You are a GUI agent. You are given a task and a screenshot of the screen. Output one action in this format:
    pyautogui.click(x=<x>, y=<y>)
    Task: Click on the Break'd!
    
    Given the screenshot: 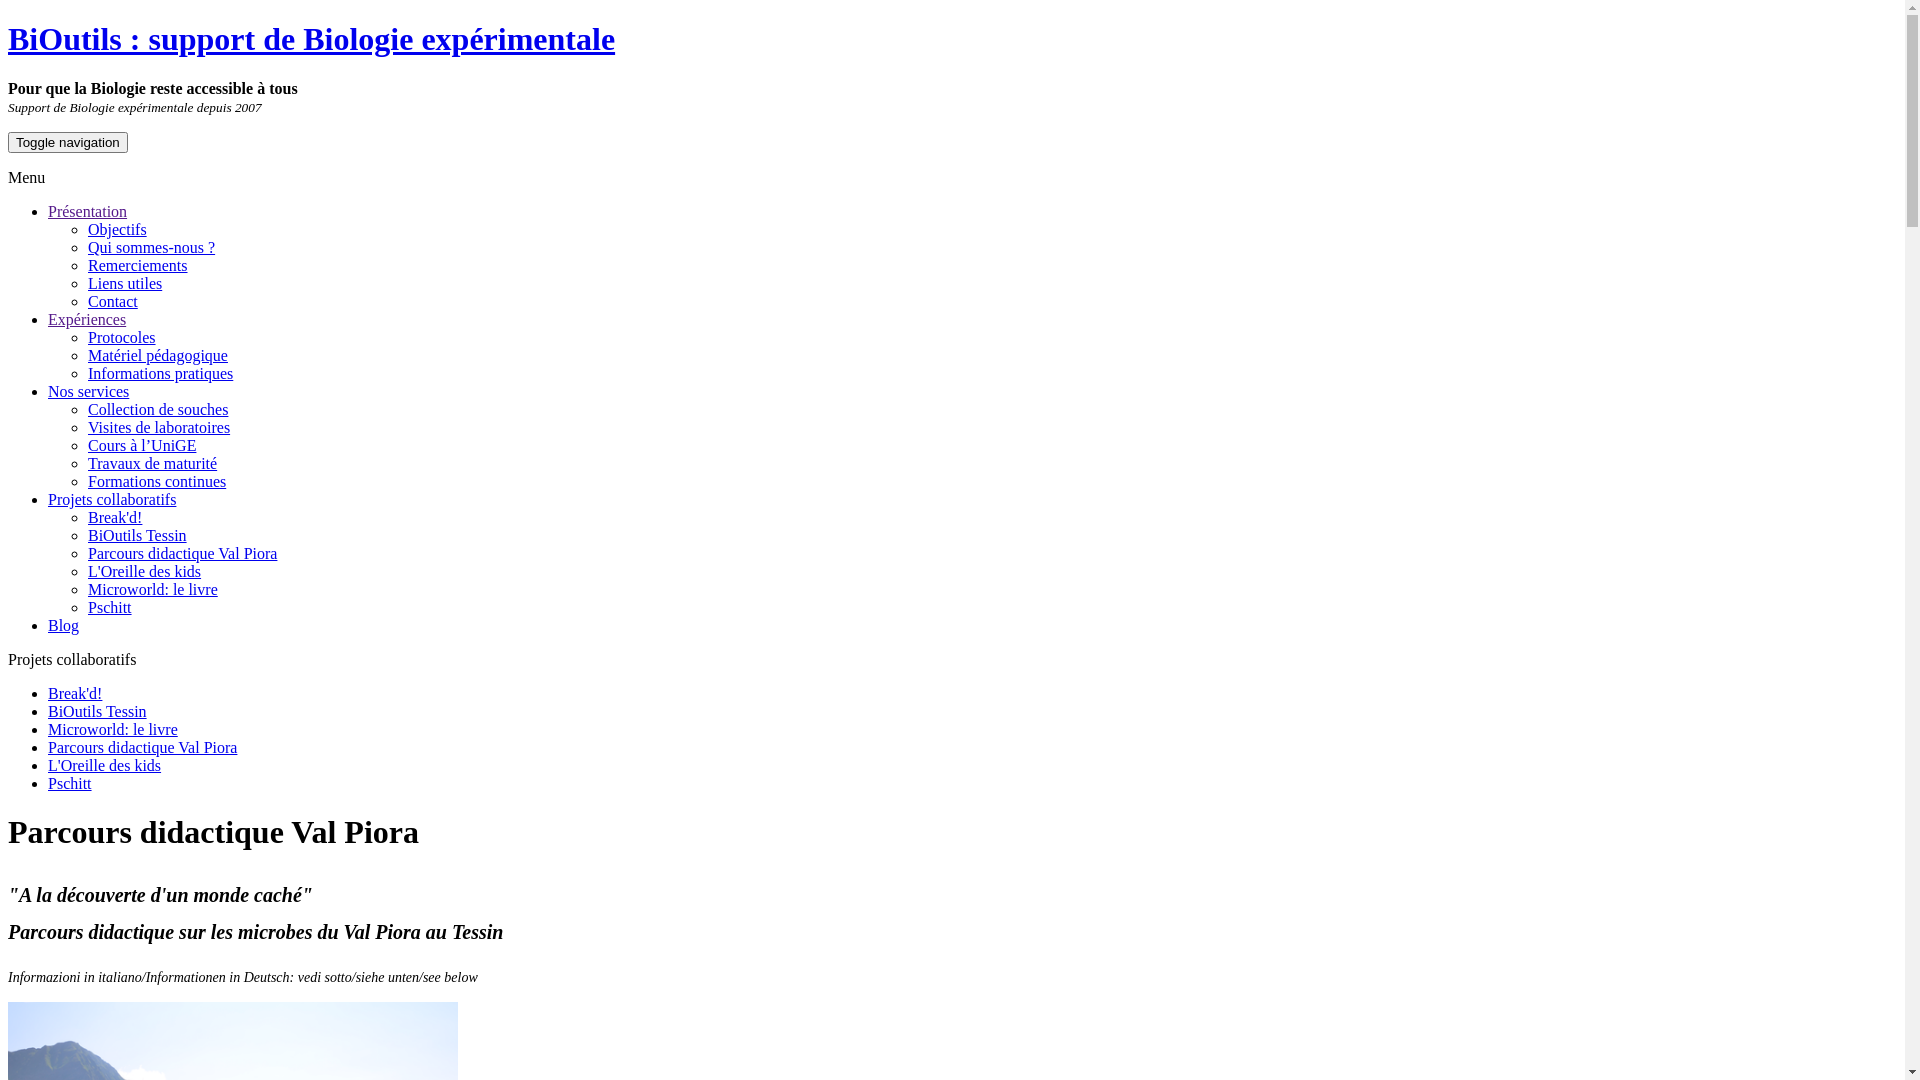 What is the action you would take?
    pyautogui.click(x=115, y=517)
    